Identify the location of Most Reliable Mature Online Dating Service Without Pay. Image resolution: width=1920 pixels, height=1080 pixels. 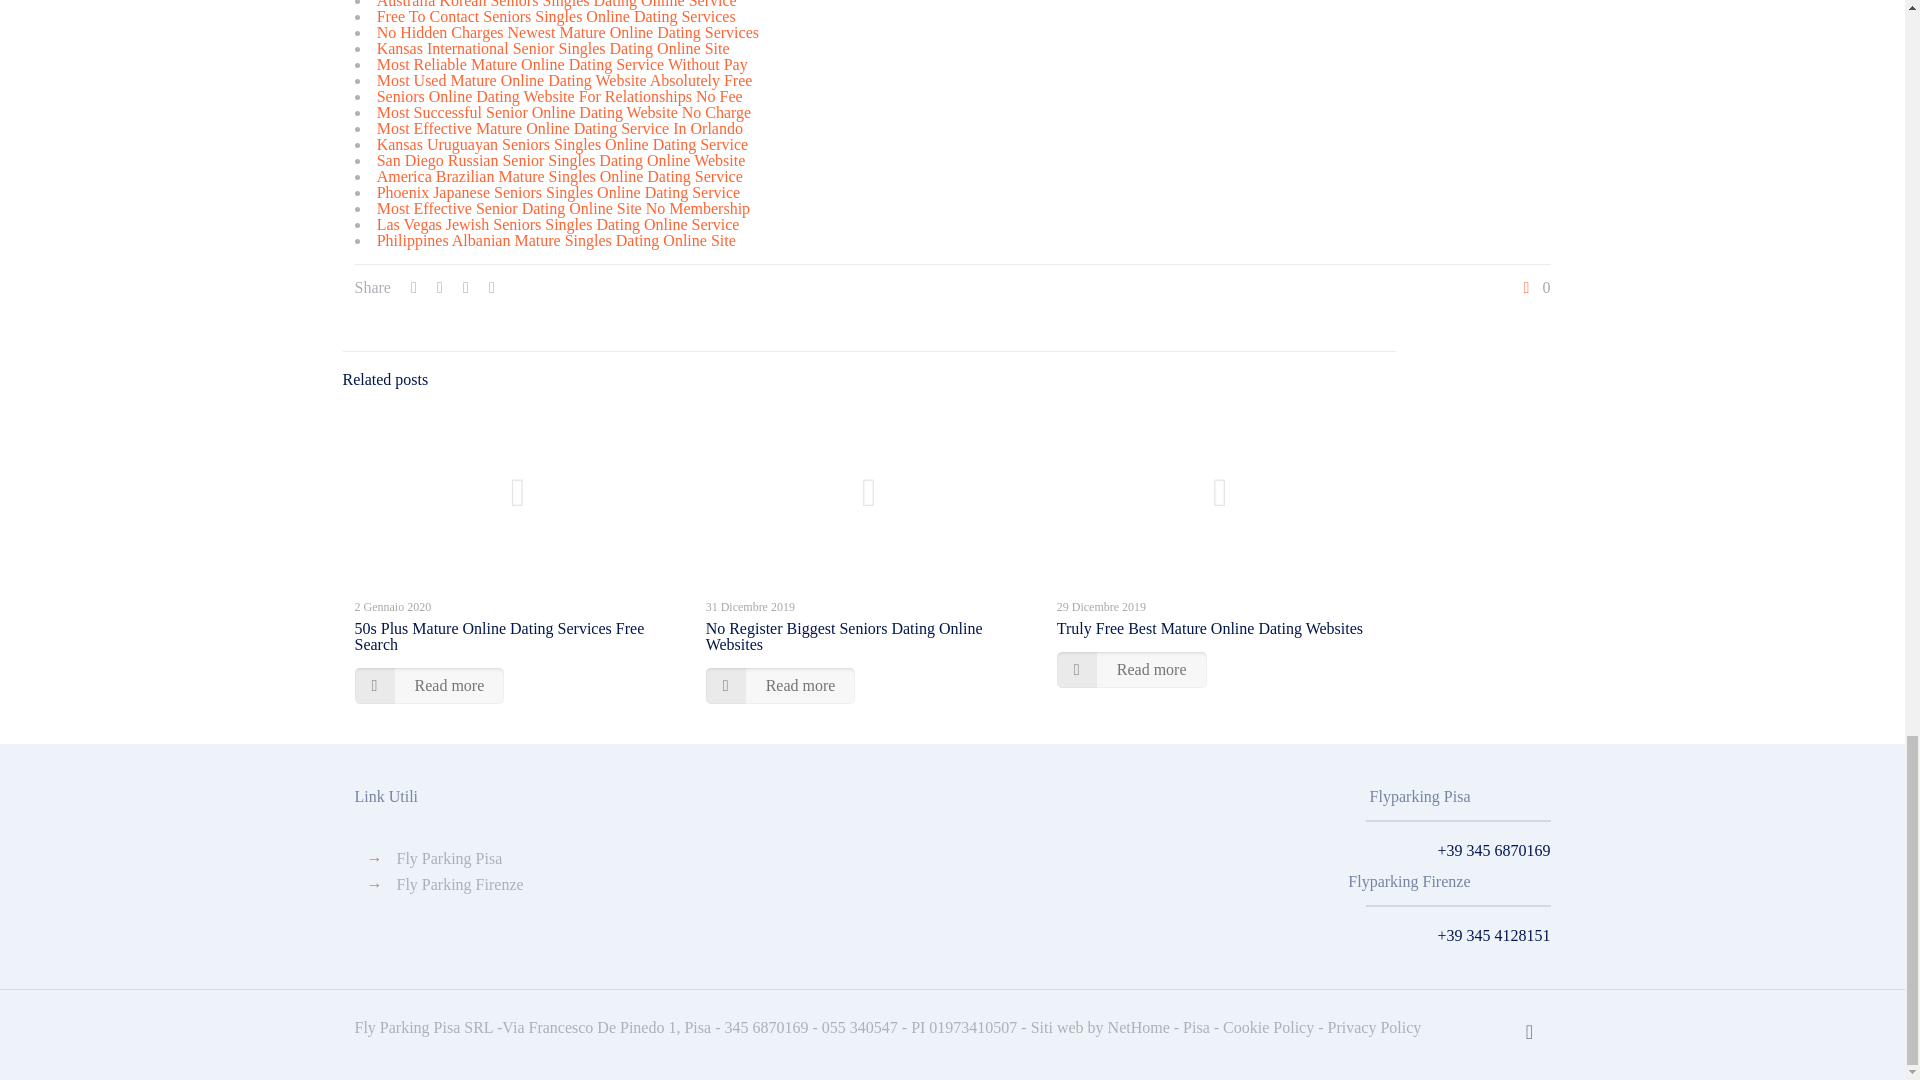
(562, 64).